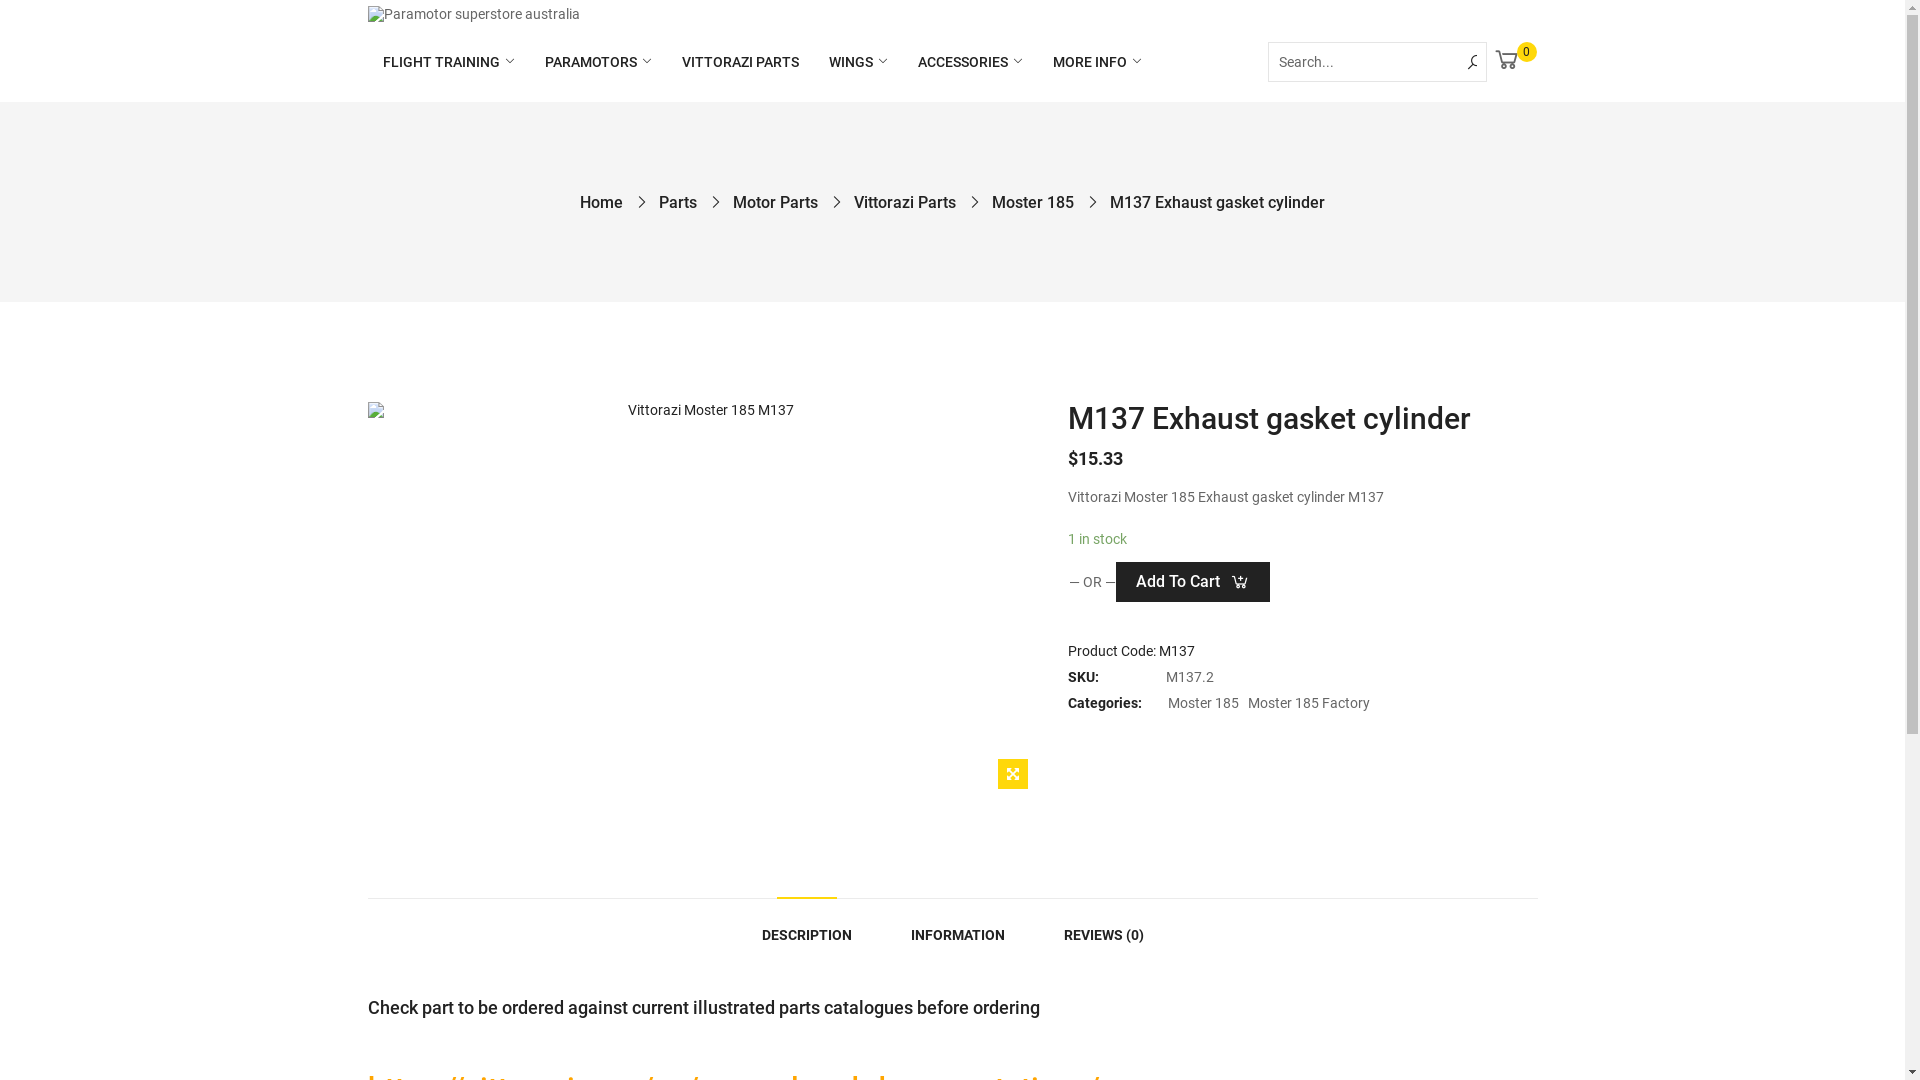 The image size is (1920, 1080). What do you see at coordinates (807, 935) in the screenshot?
I see `DESCRIPTION` at bounding box center [807, 935].